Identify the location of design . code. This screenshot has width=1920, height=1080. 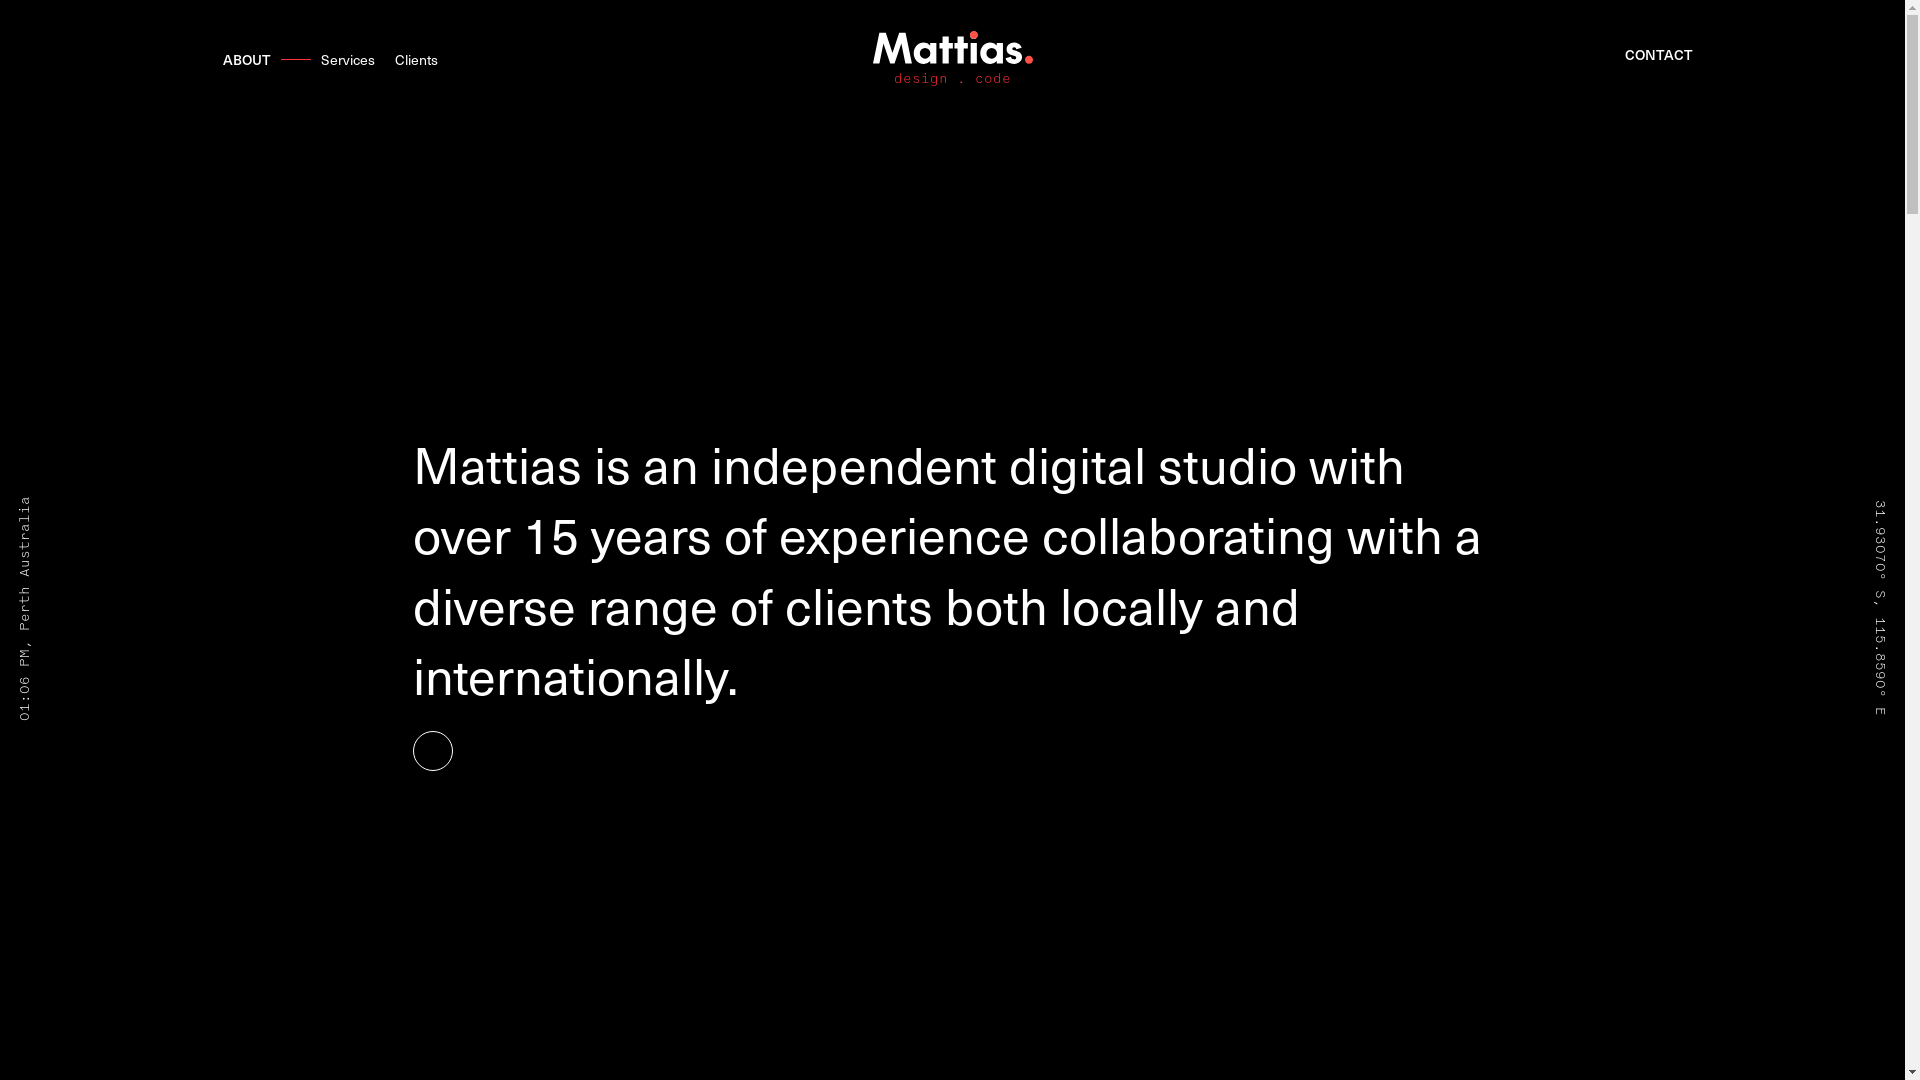
(952, 60).